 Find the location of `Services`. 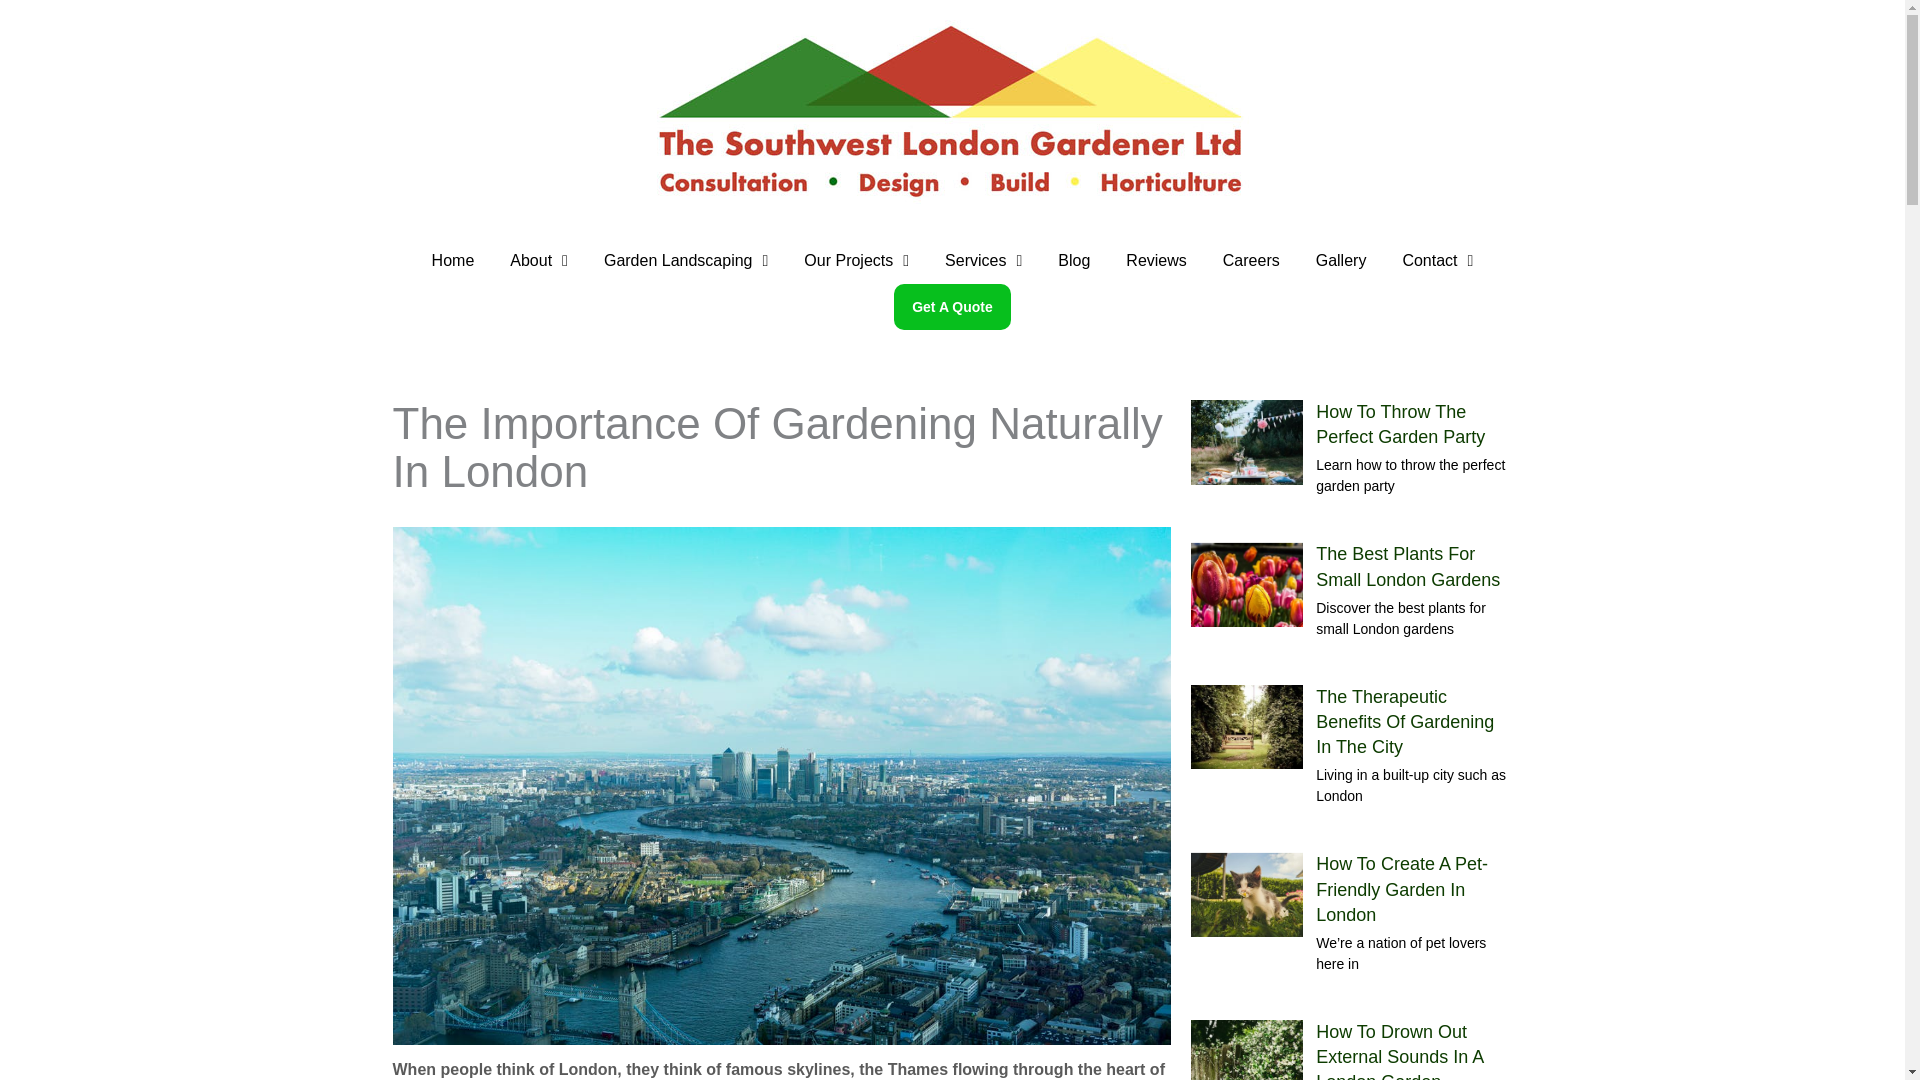

Services is located at coordinates (984, 260).